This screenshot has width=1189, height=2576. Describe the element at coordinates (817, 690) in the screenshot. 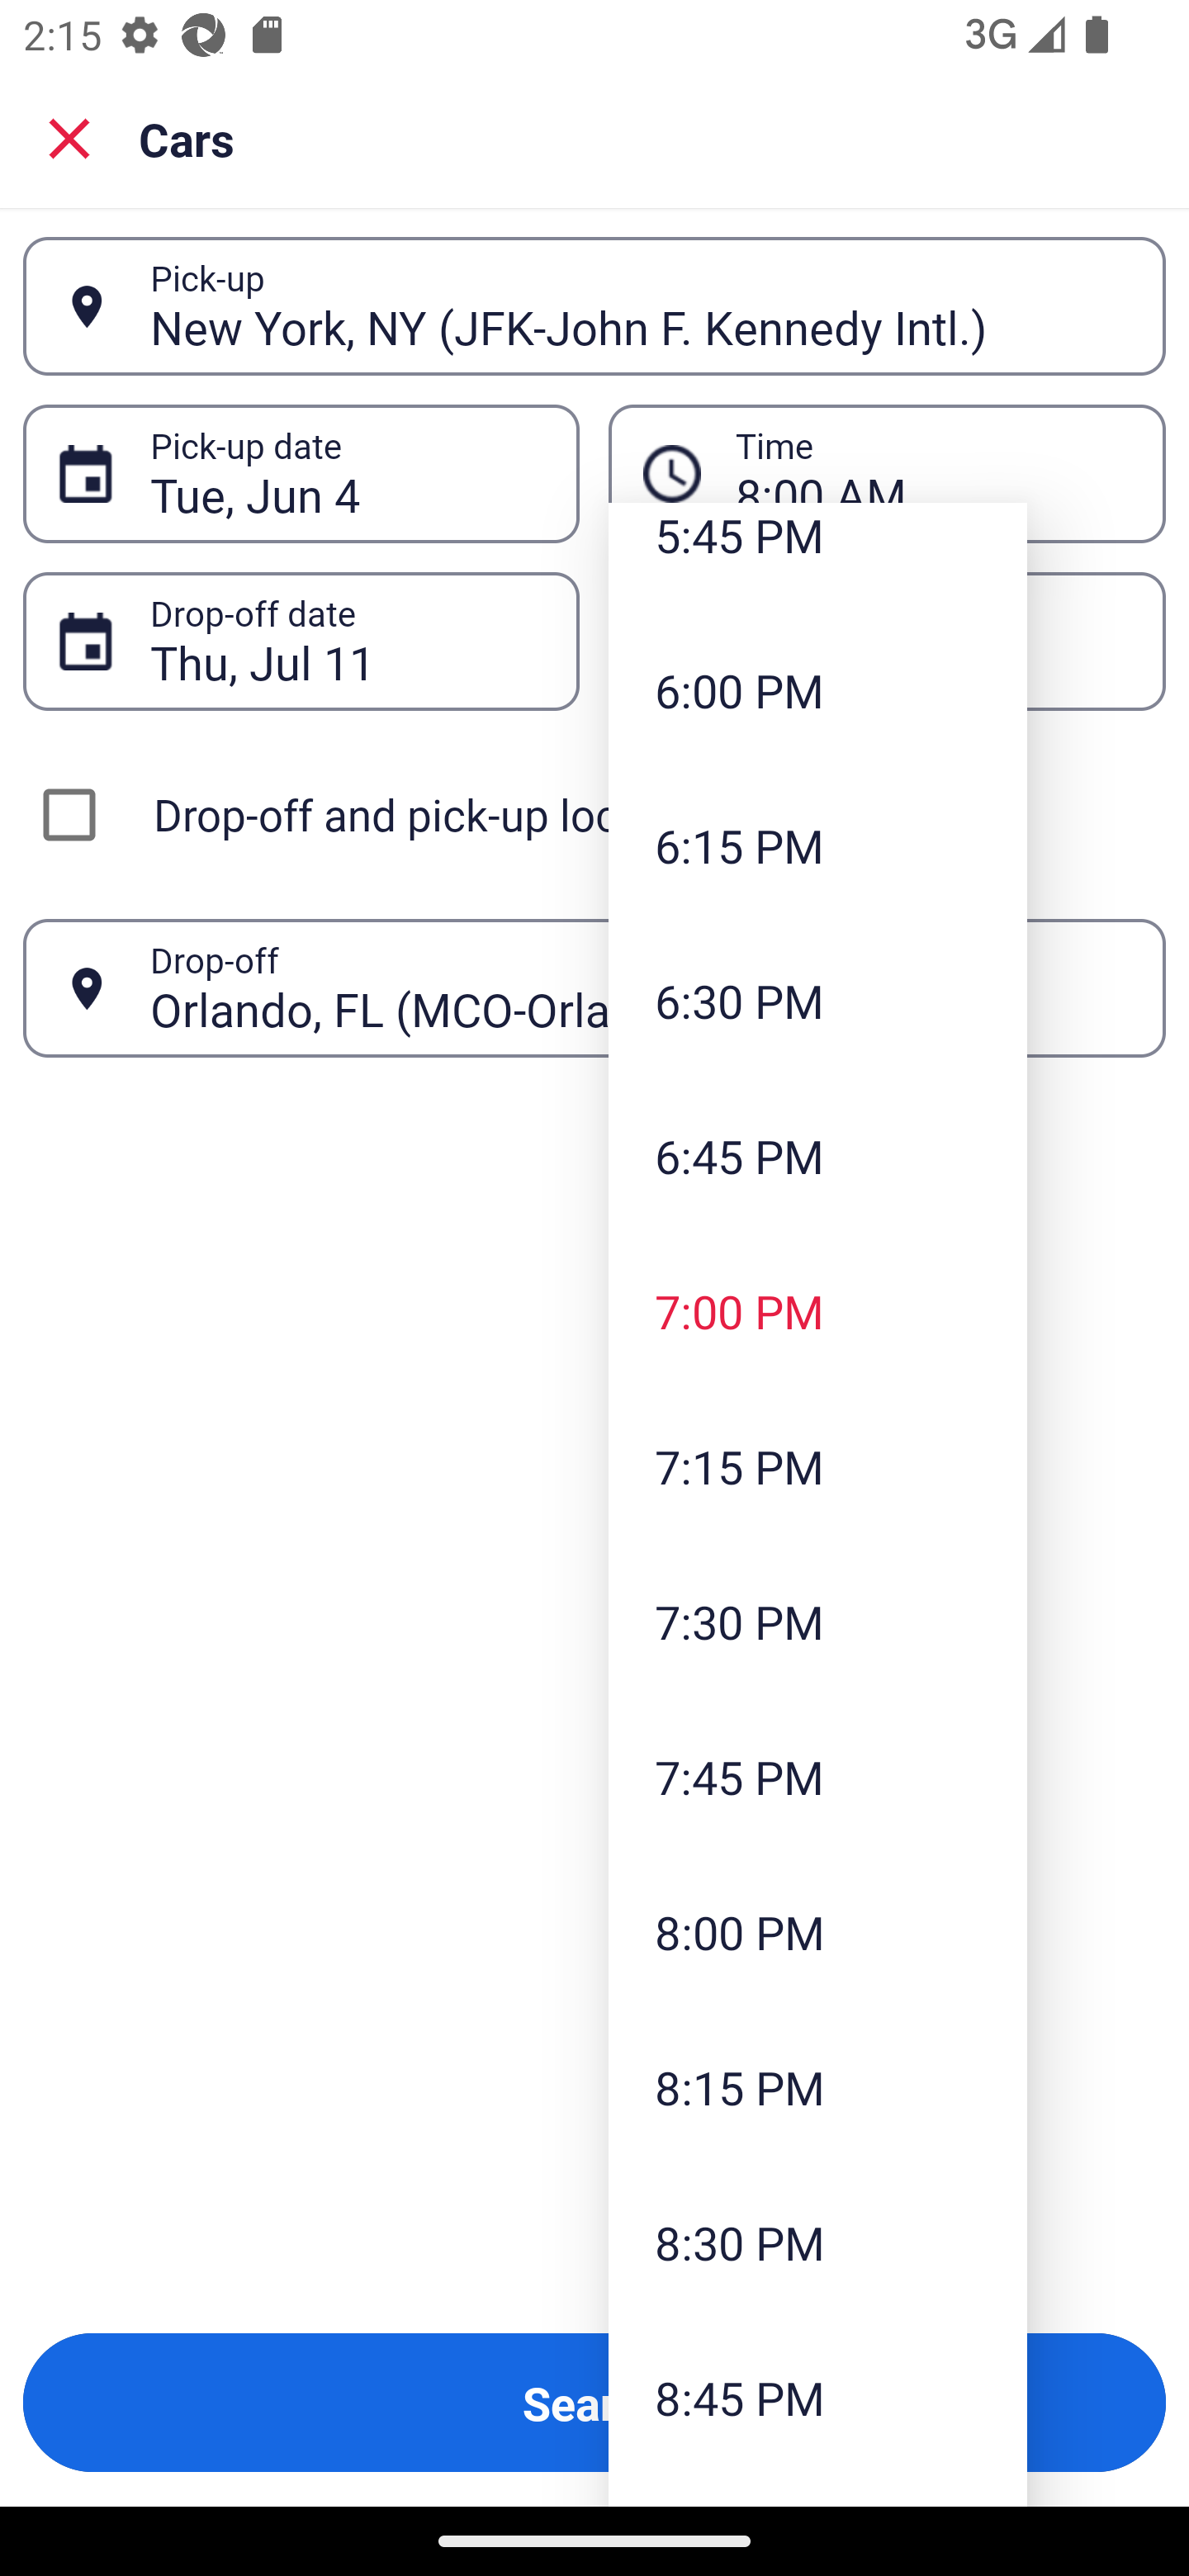

I see `6:00 PM` at that location.